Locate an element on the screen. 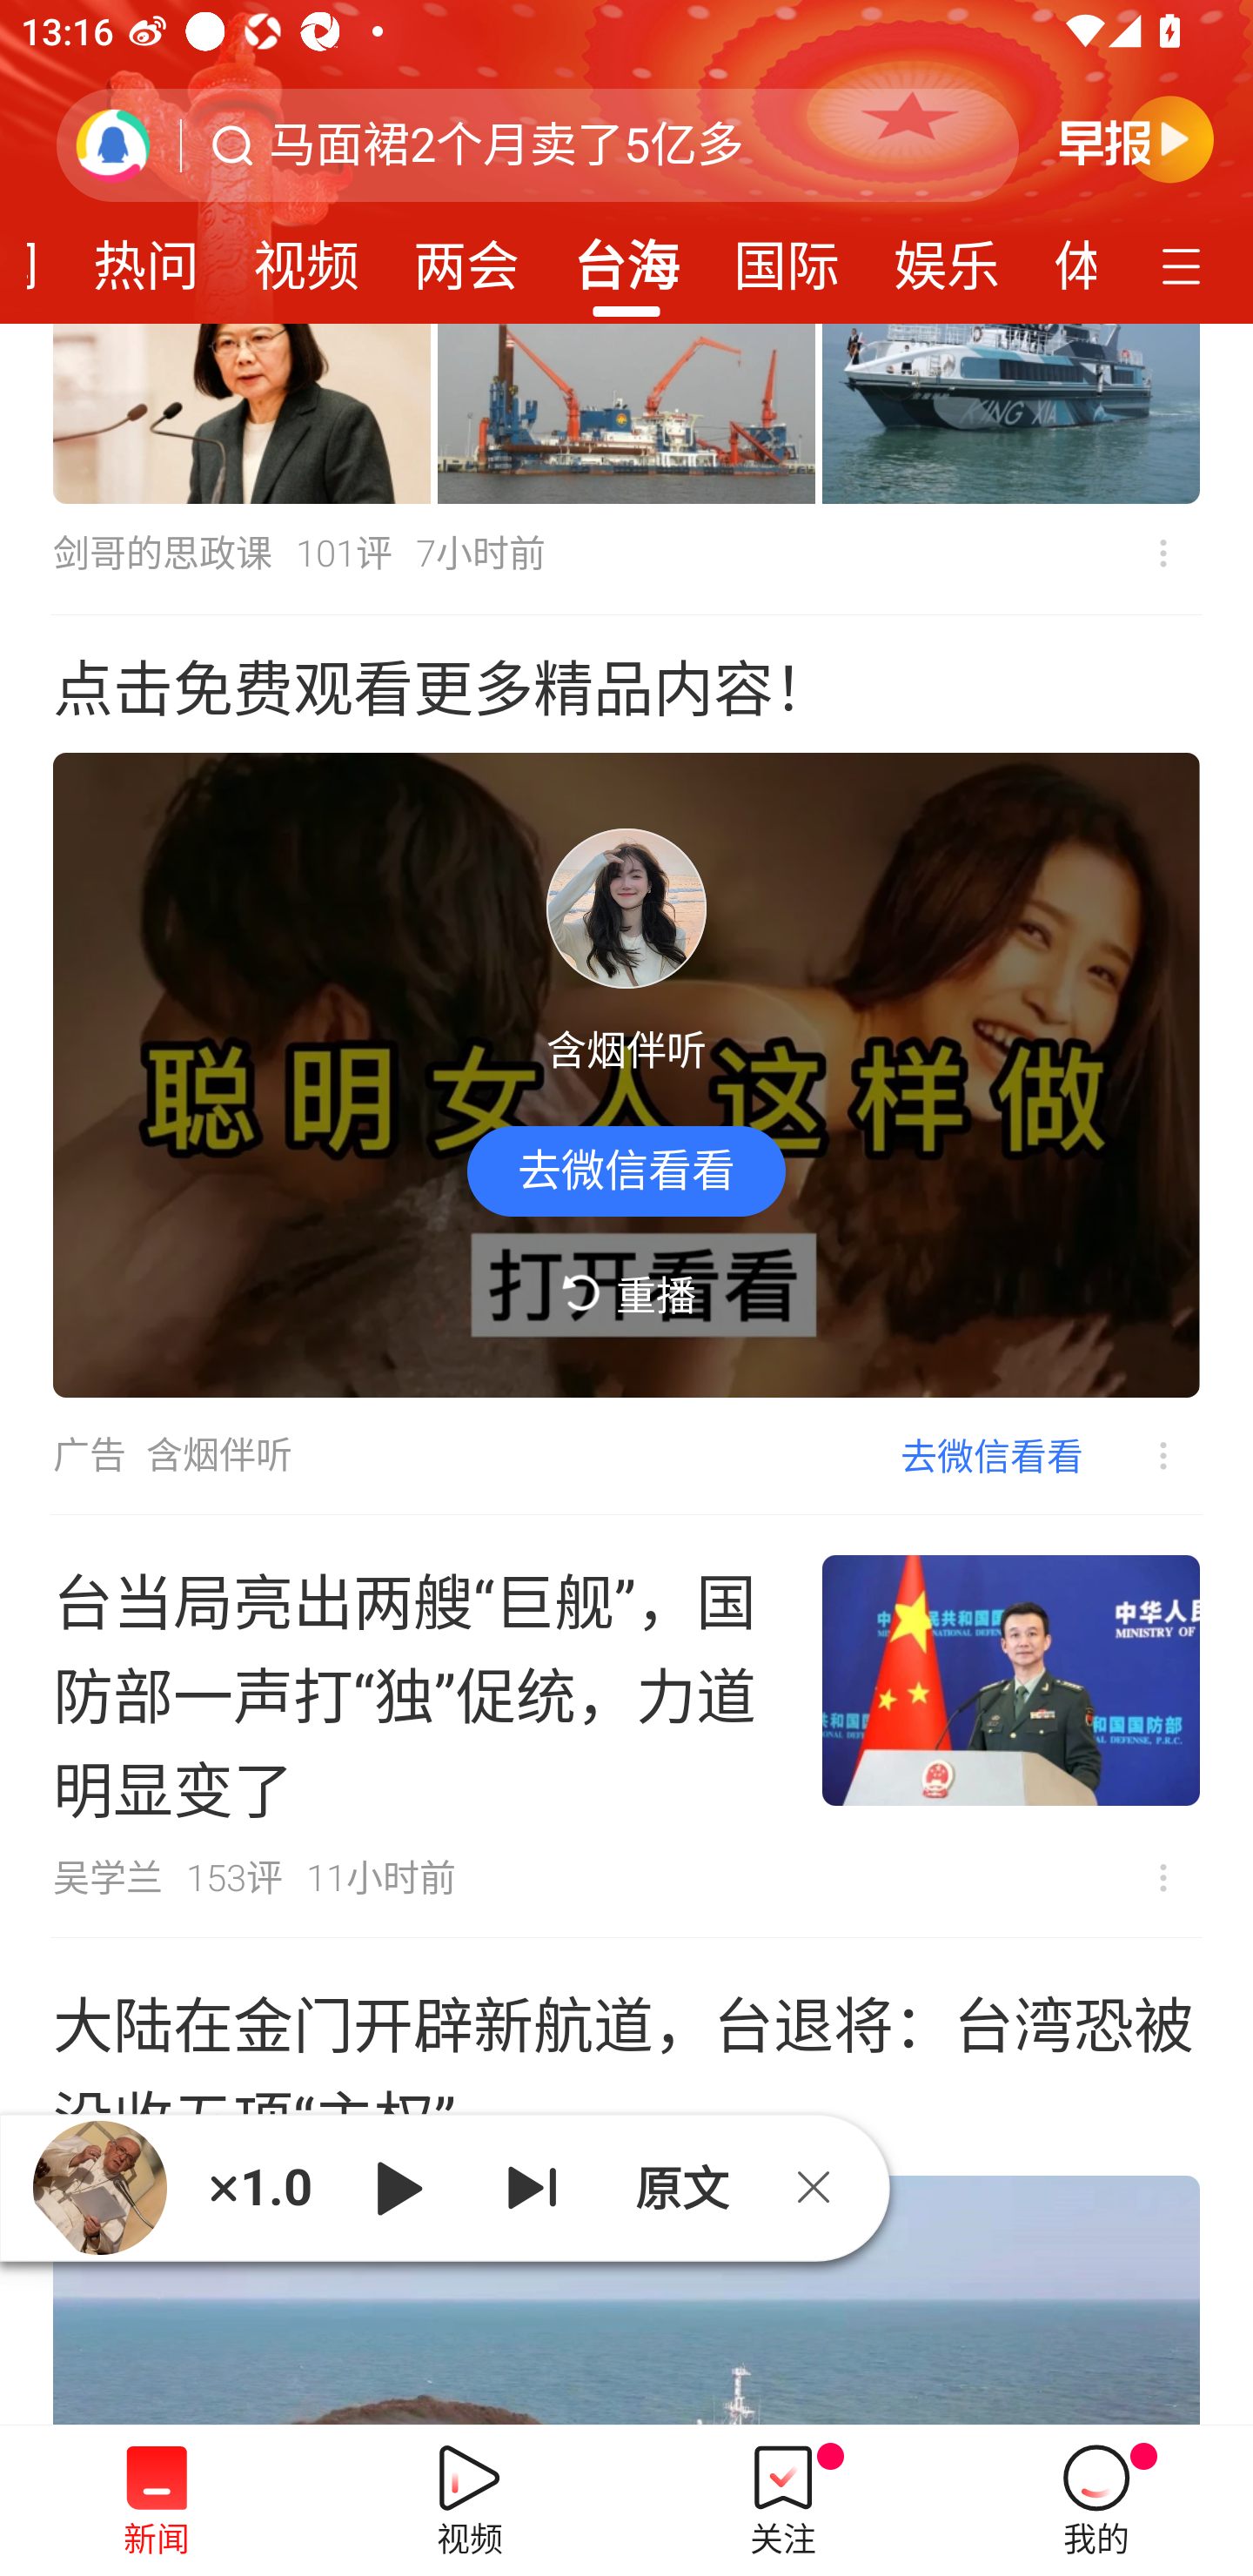 This screenshot has height=2576, width=1253. 重播 is located at coordinates (626, 1294).